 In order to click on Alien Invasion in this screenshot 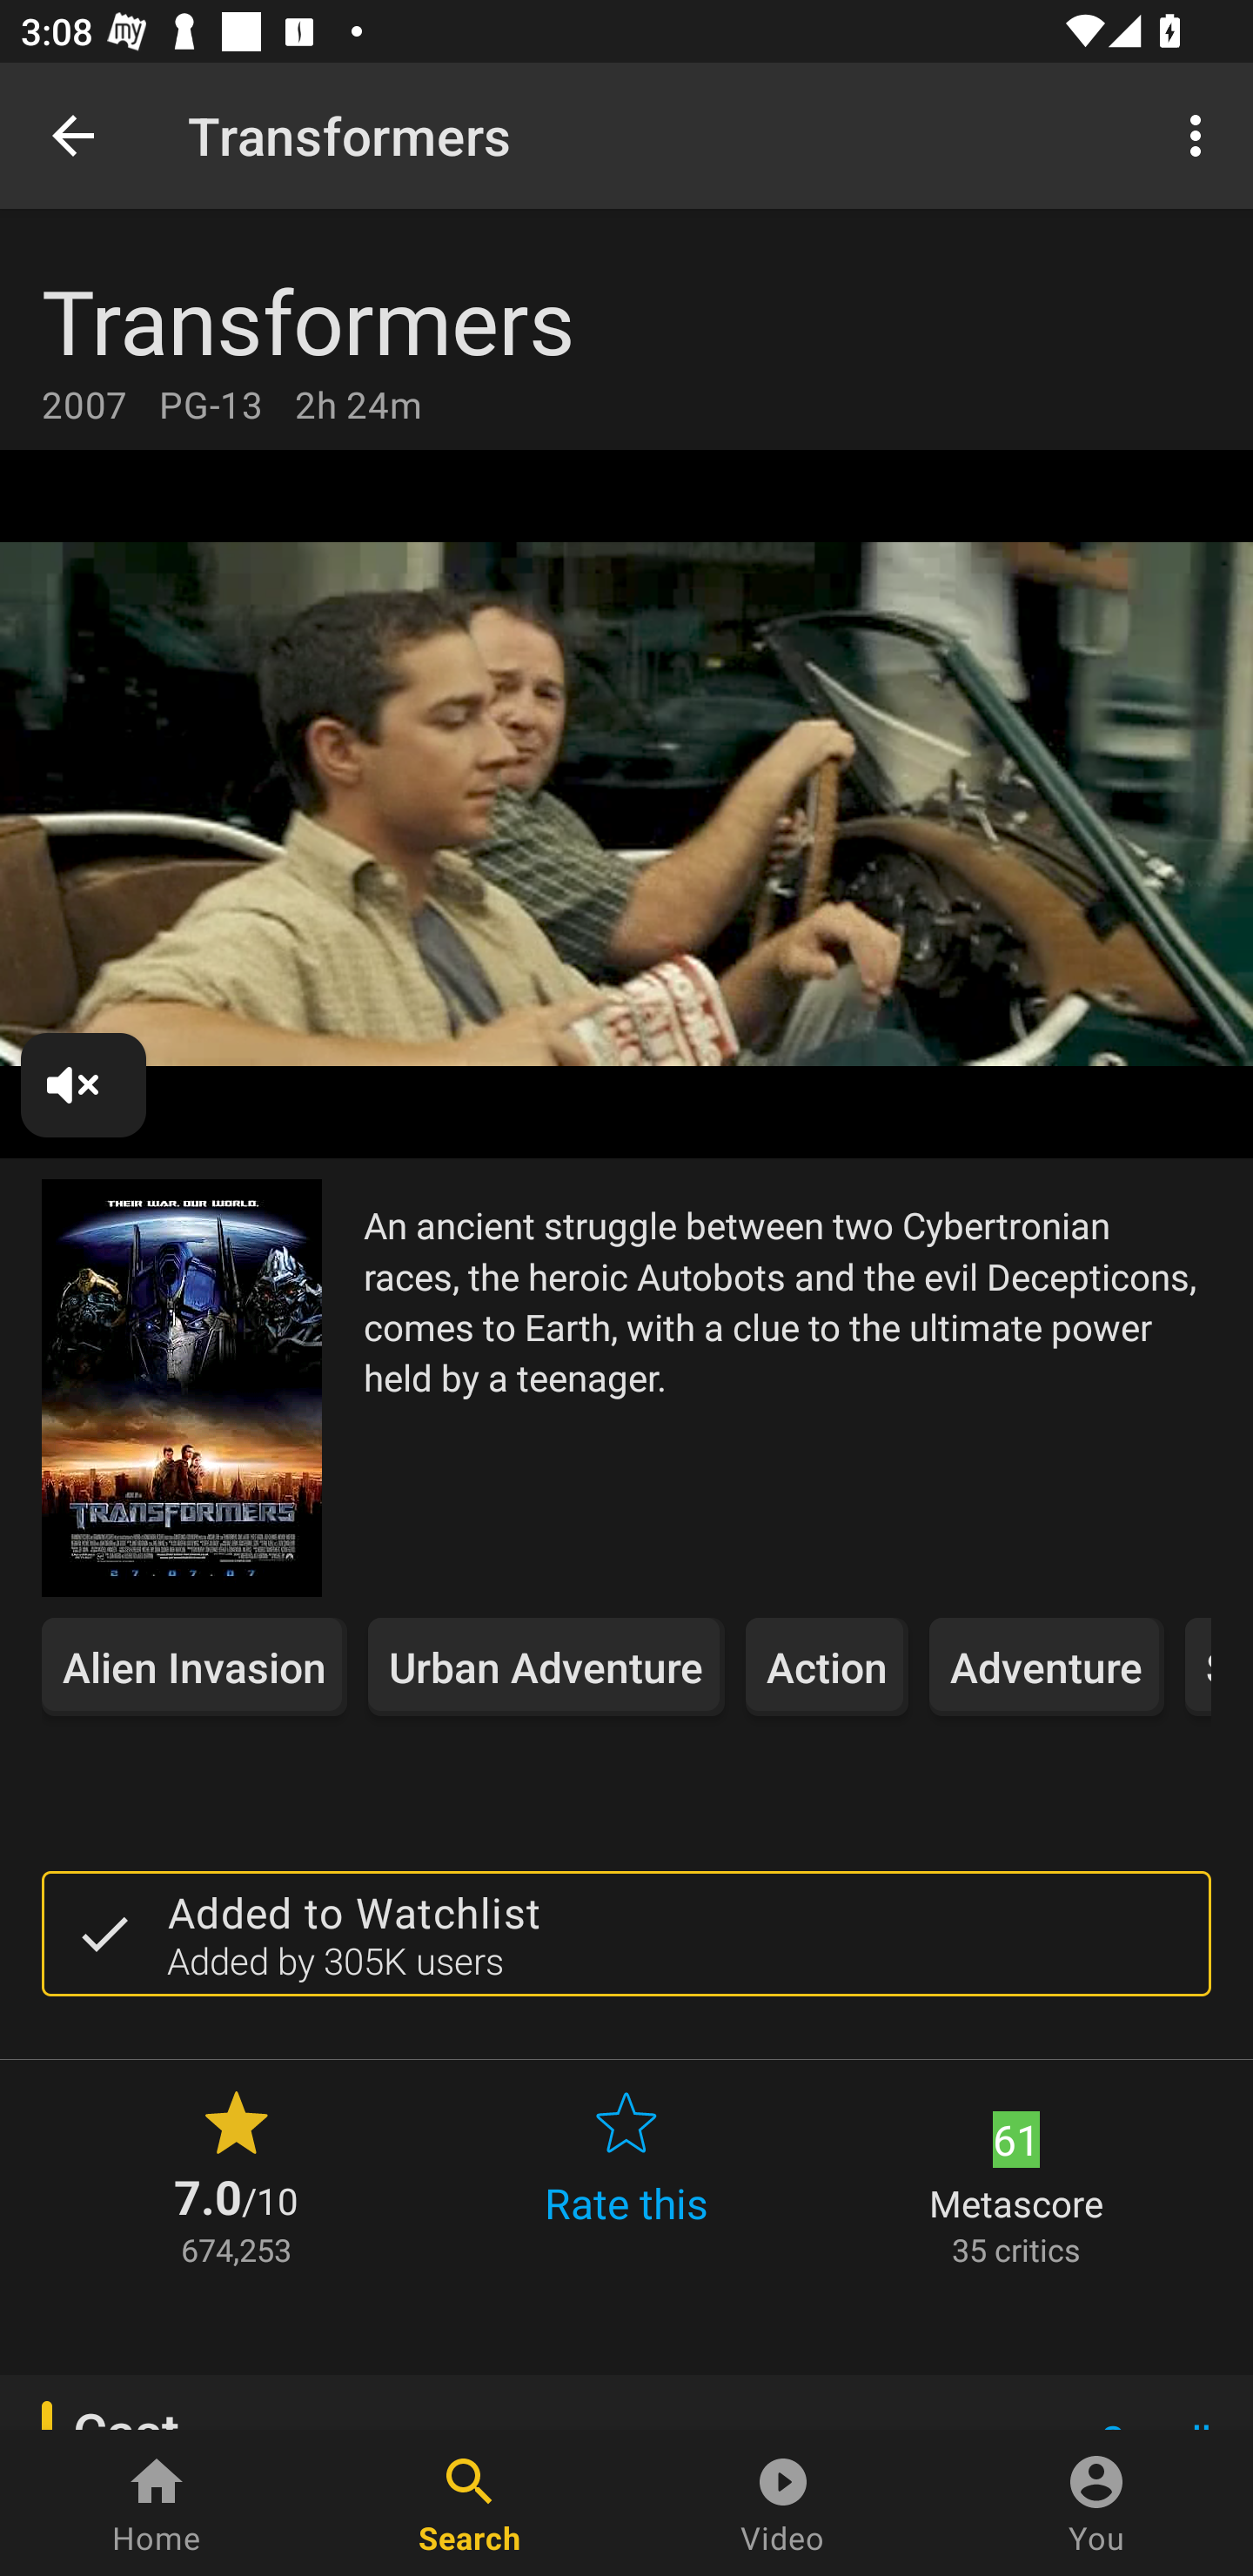, I will do `click(193, 1666)`.